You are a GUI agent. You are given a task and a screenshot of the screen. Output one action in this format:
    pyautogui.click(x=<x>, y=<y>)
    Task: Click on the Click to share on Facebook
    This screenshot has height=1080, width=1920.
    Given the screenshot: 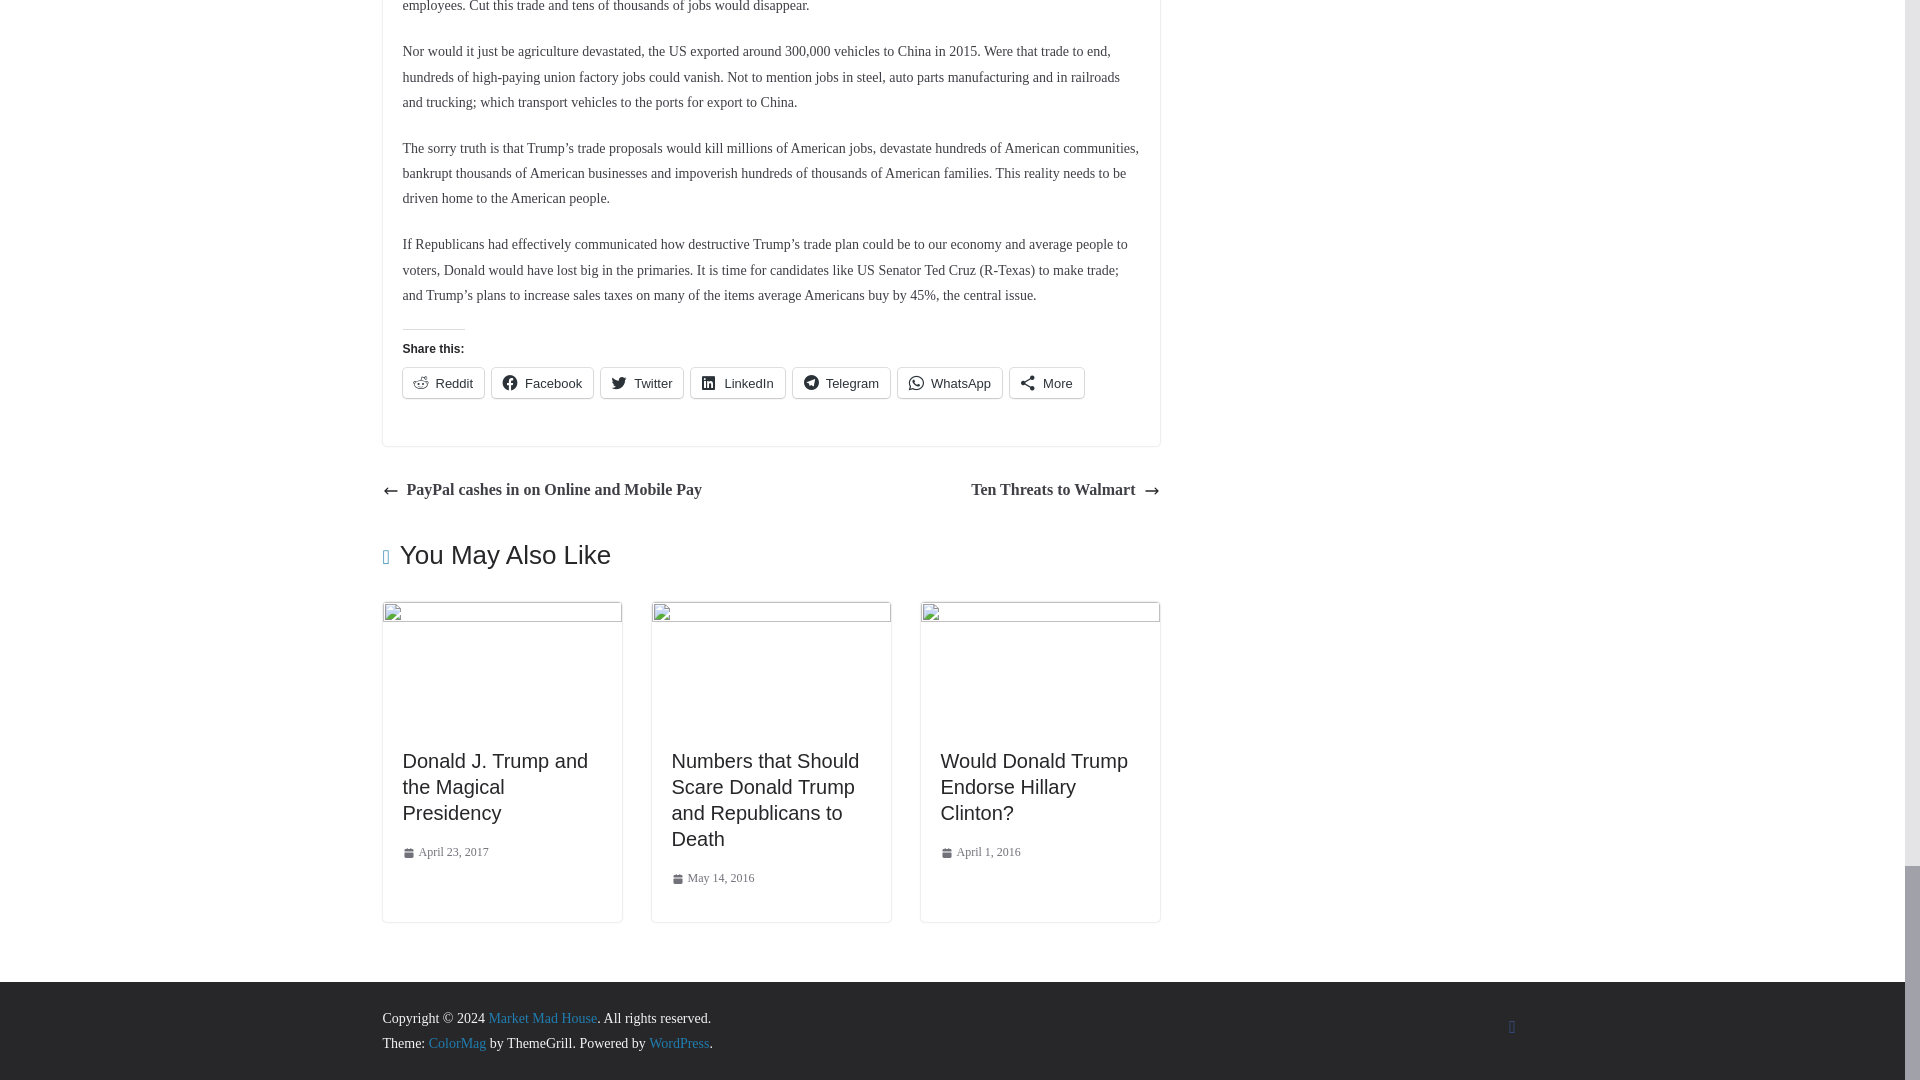 What is the action you would take?
    pyautogui.click(x=542, y=383)
    